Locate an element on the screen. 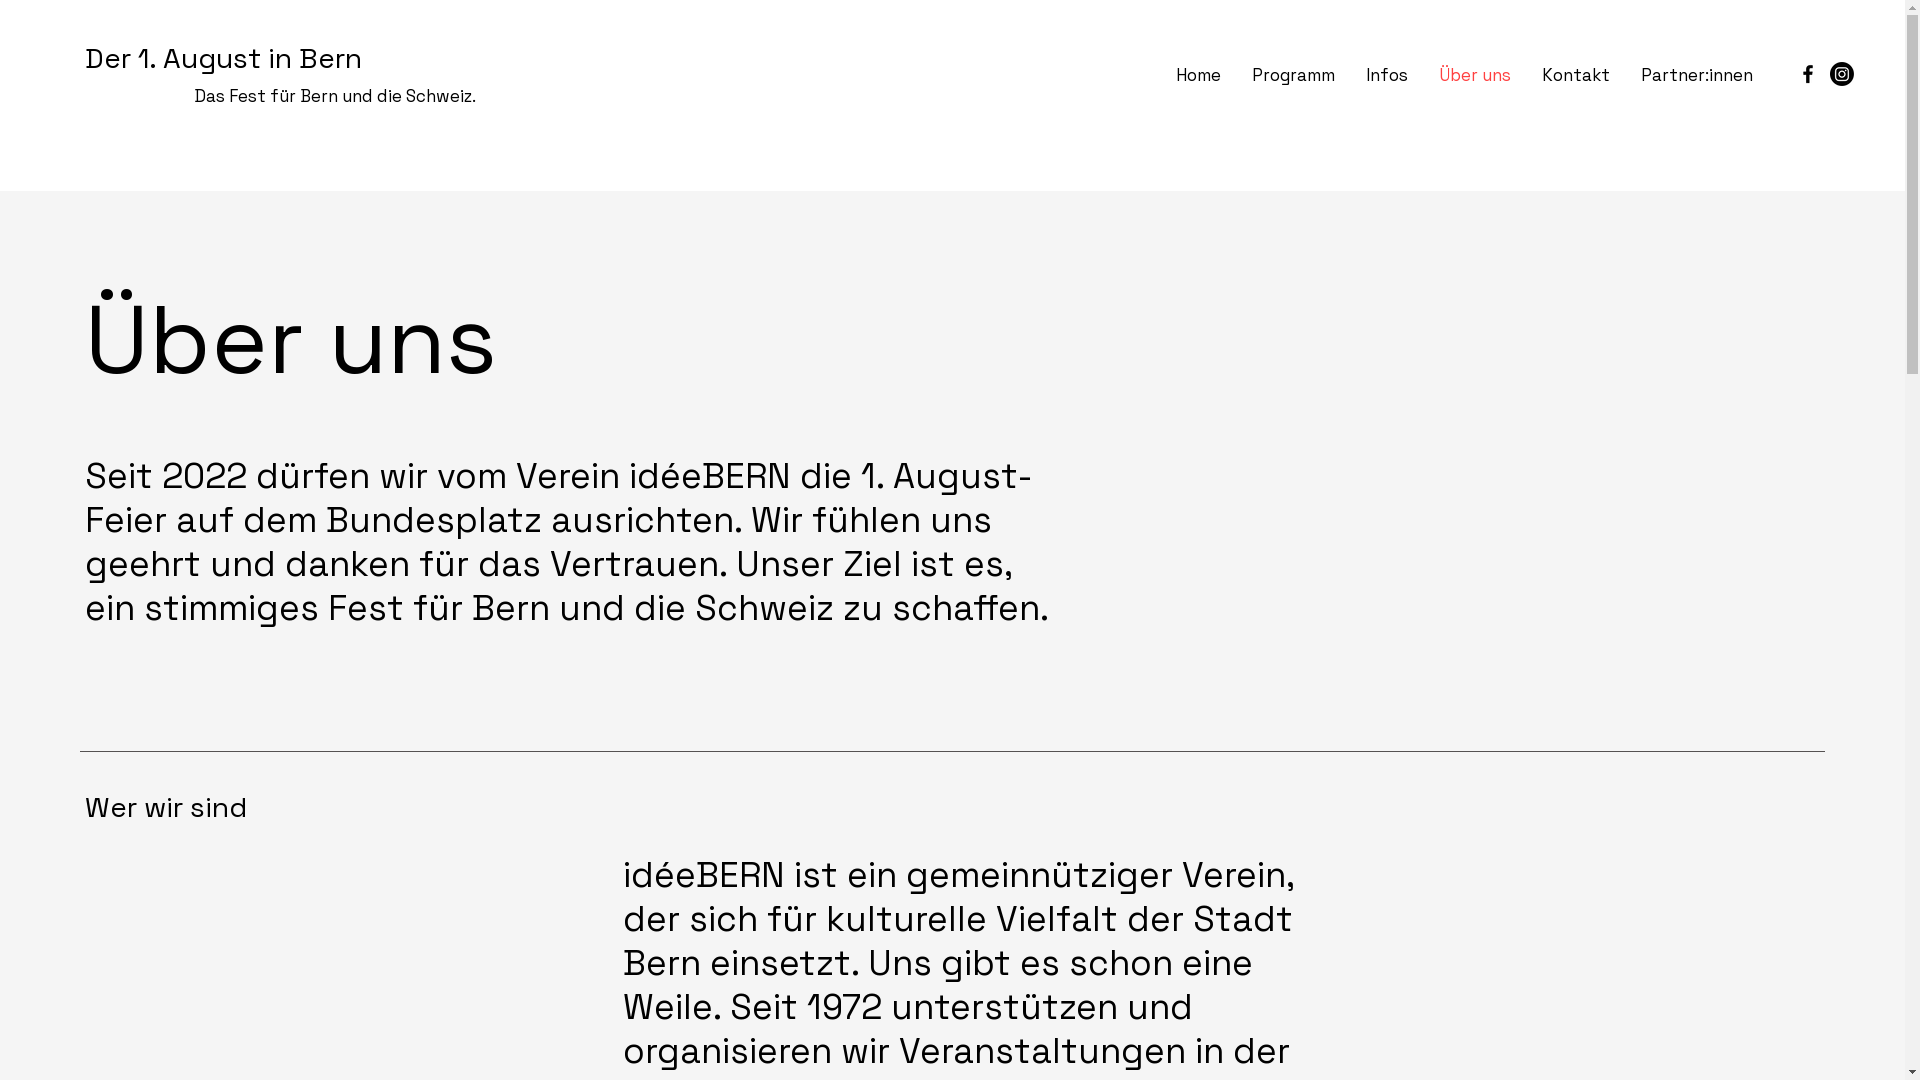 This screenshot has width=1920, height=1080. Infos is located at coordinates (1386, 75).